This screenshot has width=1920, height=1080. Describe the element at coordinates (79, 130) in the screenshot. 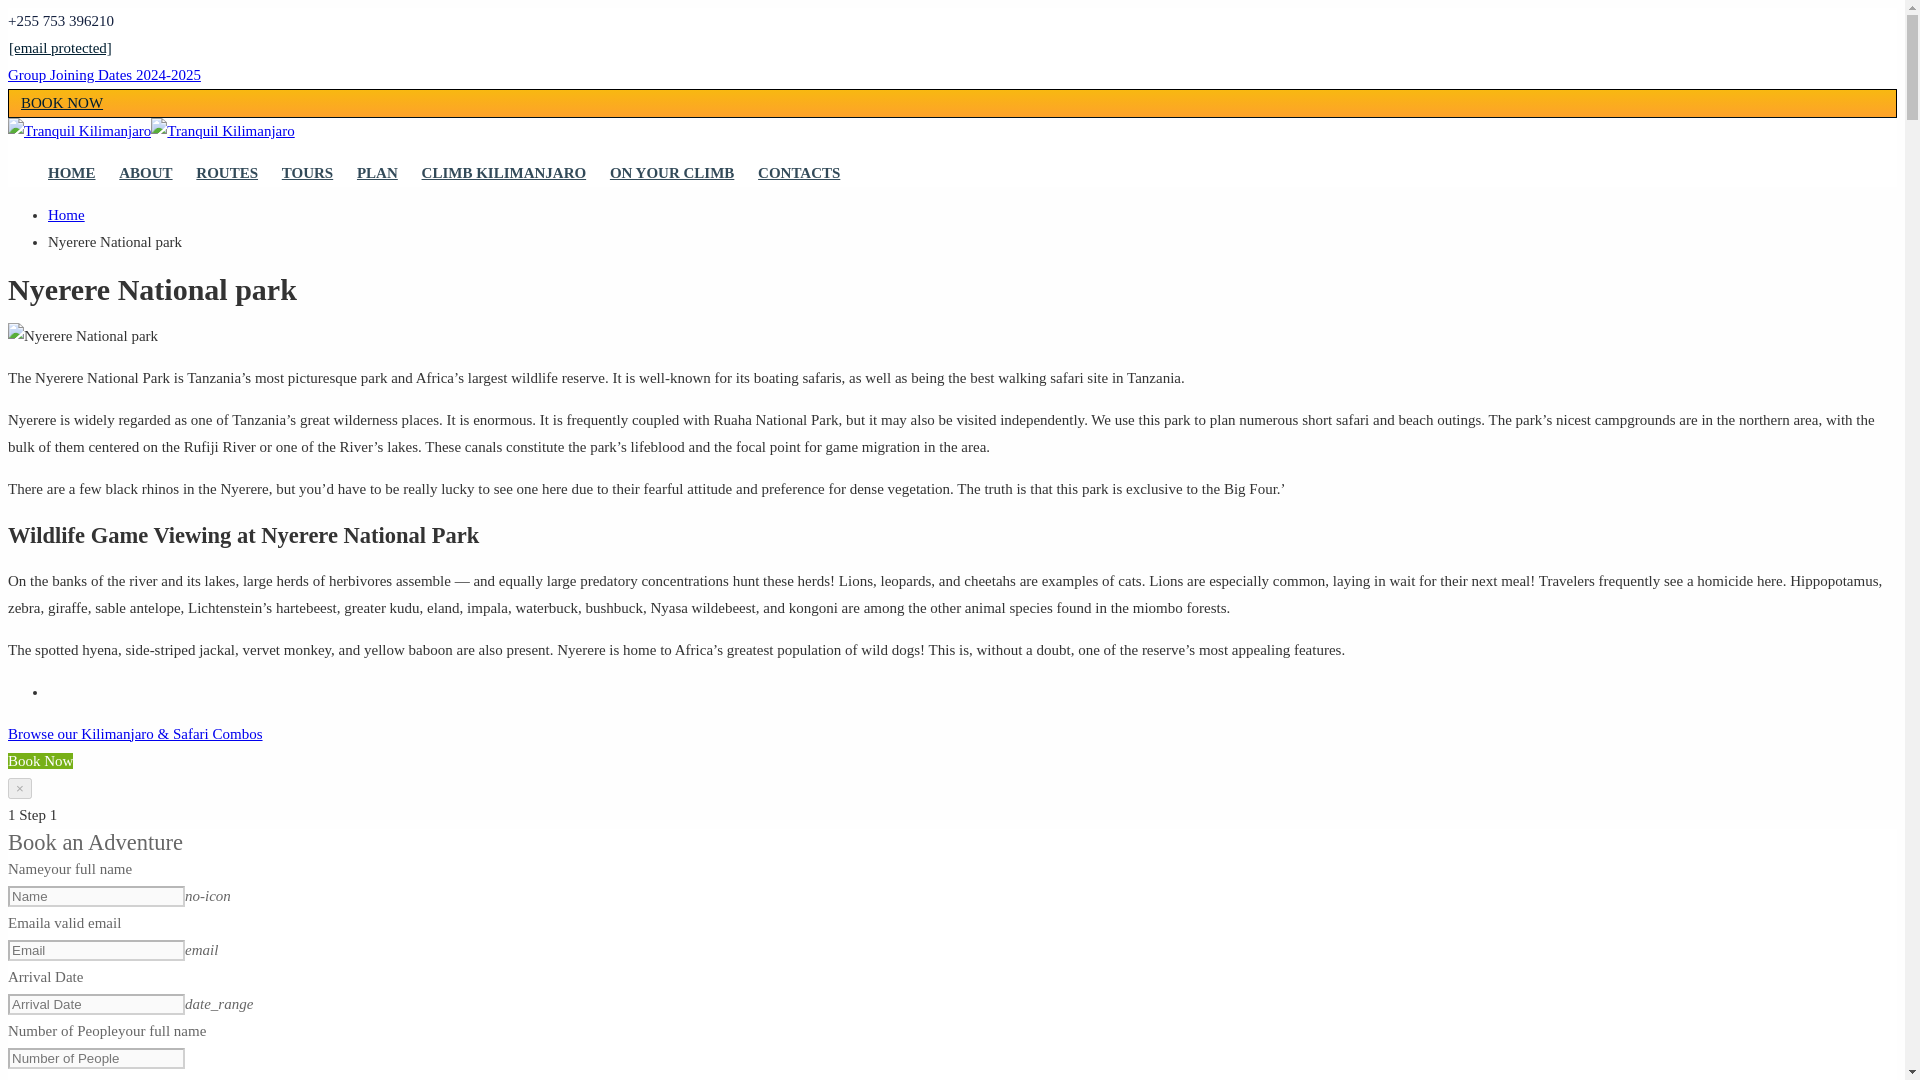

I see `Mount Kilimanjaro Climbing Routes, Prices, Gear, Preparation` at that location.